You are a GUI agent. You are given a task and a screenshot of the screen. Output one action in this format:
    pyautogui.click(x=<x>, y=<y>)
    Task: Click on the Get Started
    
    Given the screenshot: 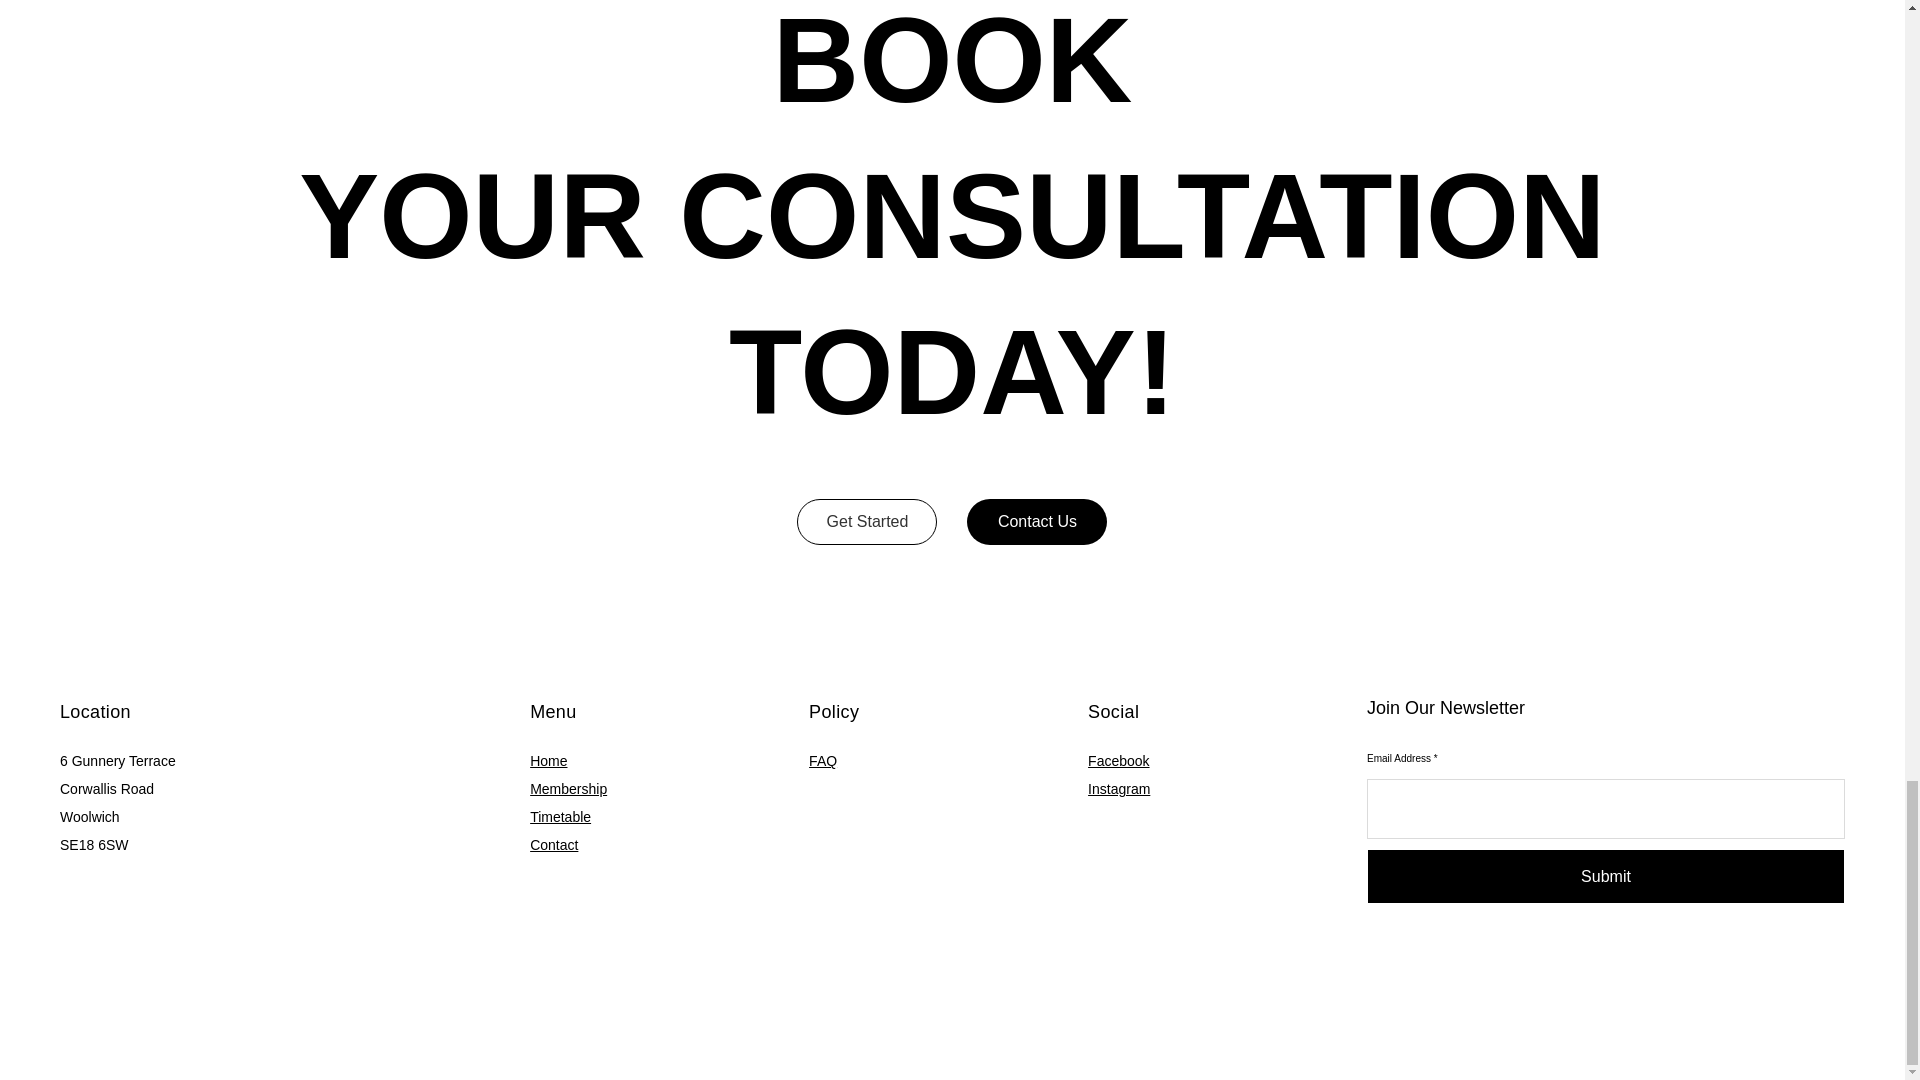 What is the action you would take?
    pyautogui.click(x=866, y=522)
    